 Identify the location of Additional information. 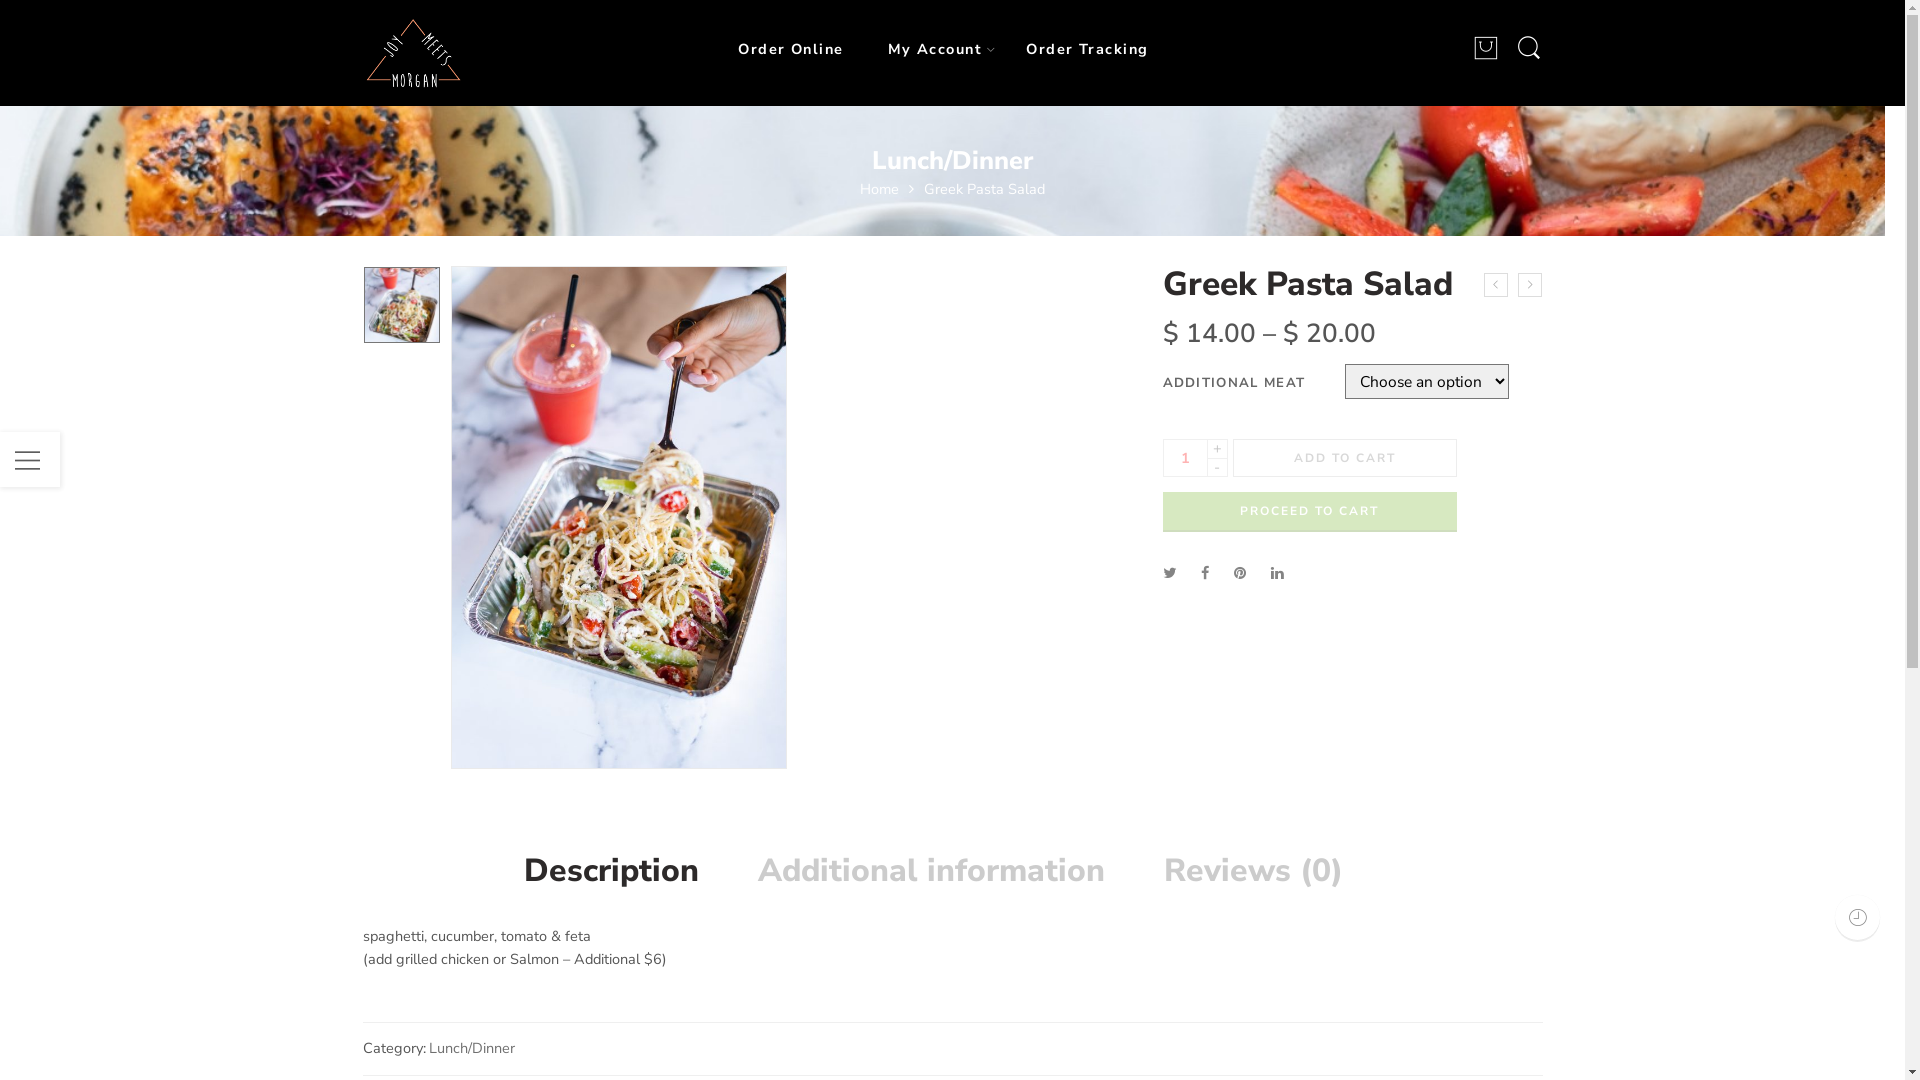
(932, 871).